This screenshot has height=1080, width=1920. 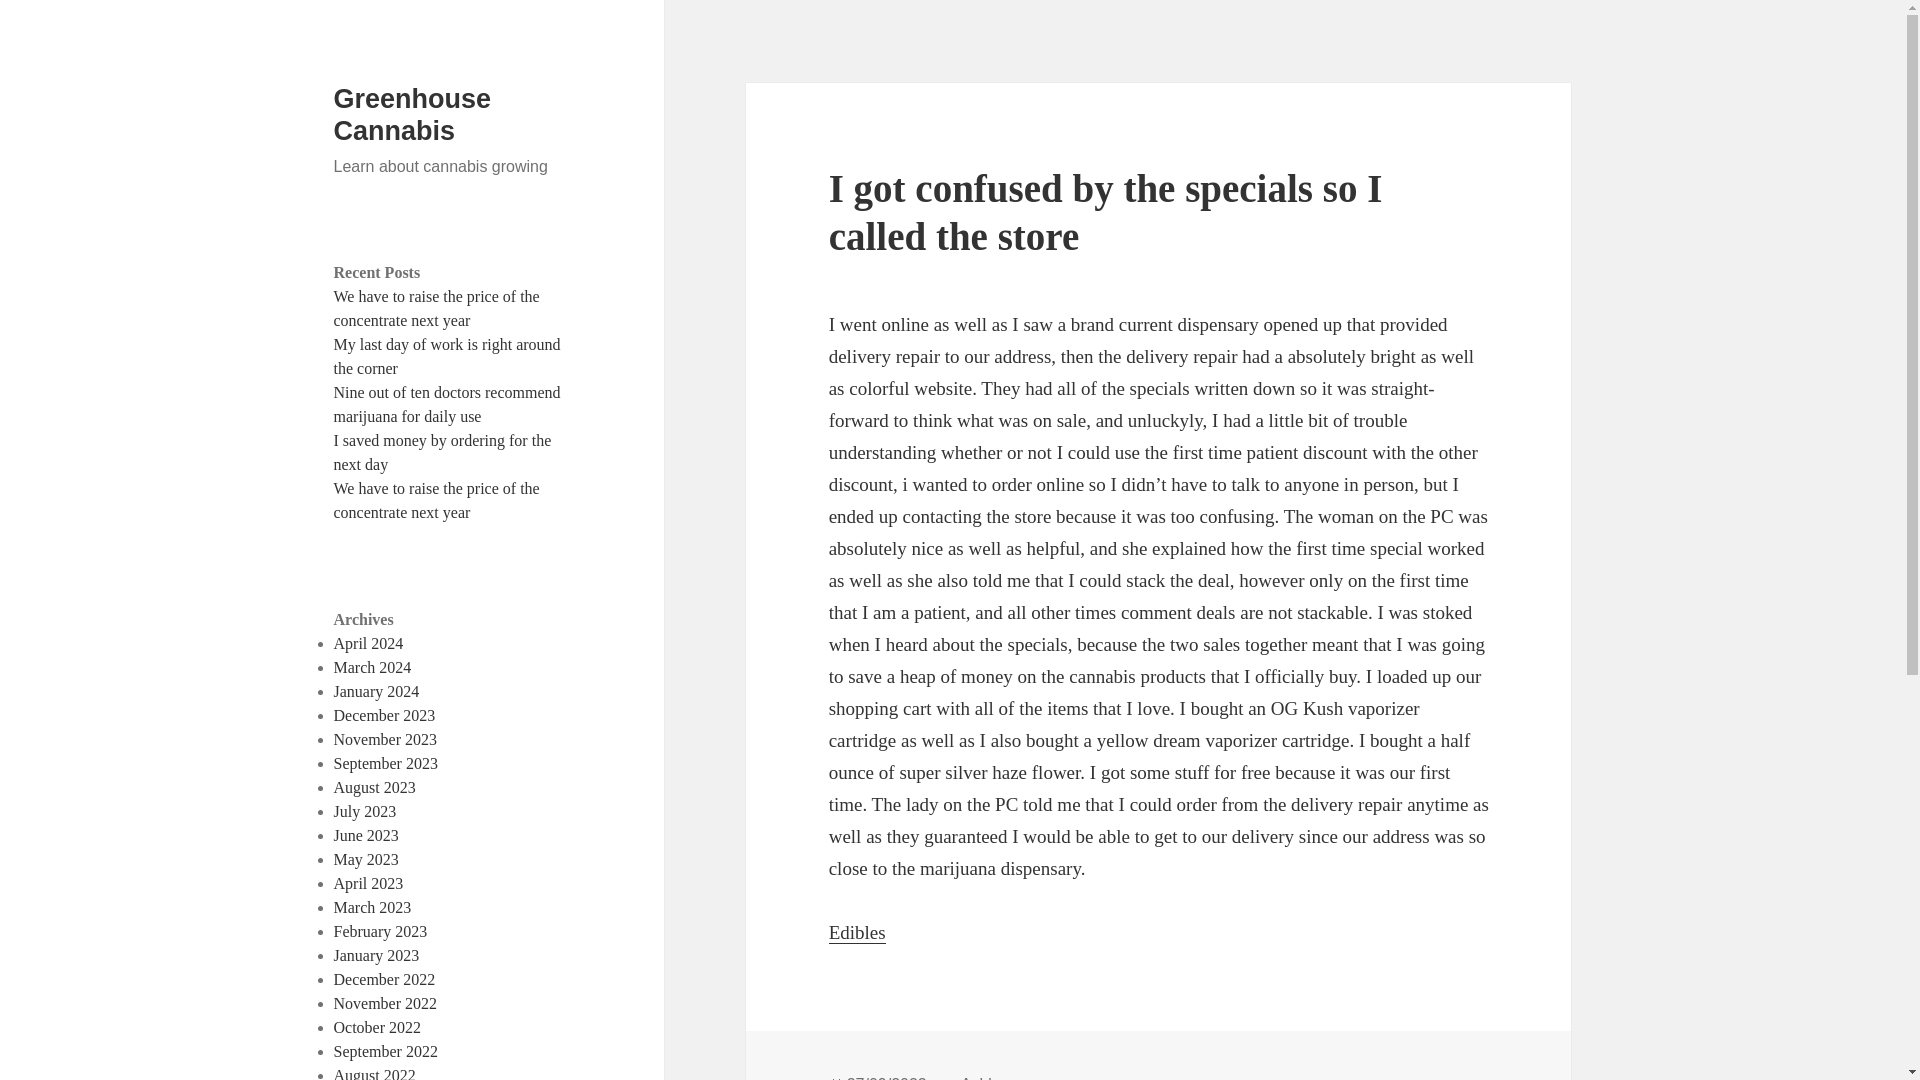 I want to click on December 2022, so click(x=384, y=979).